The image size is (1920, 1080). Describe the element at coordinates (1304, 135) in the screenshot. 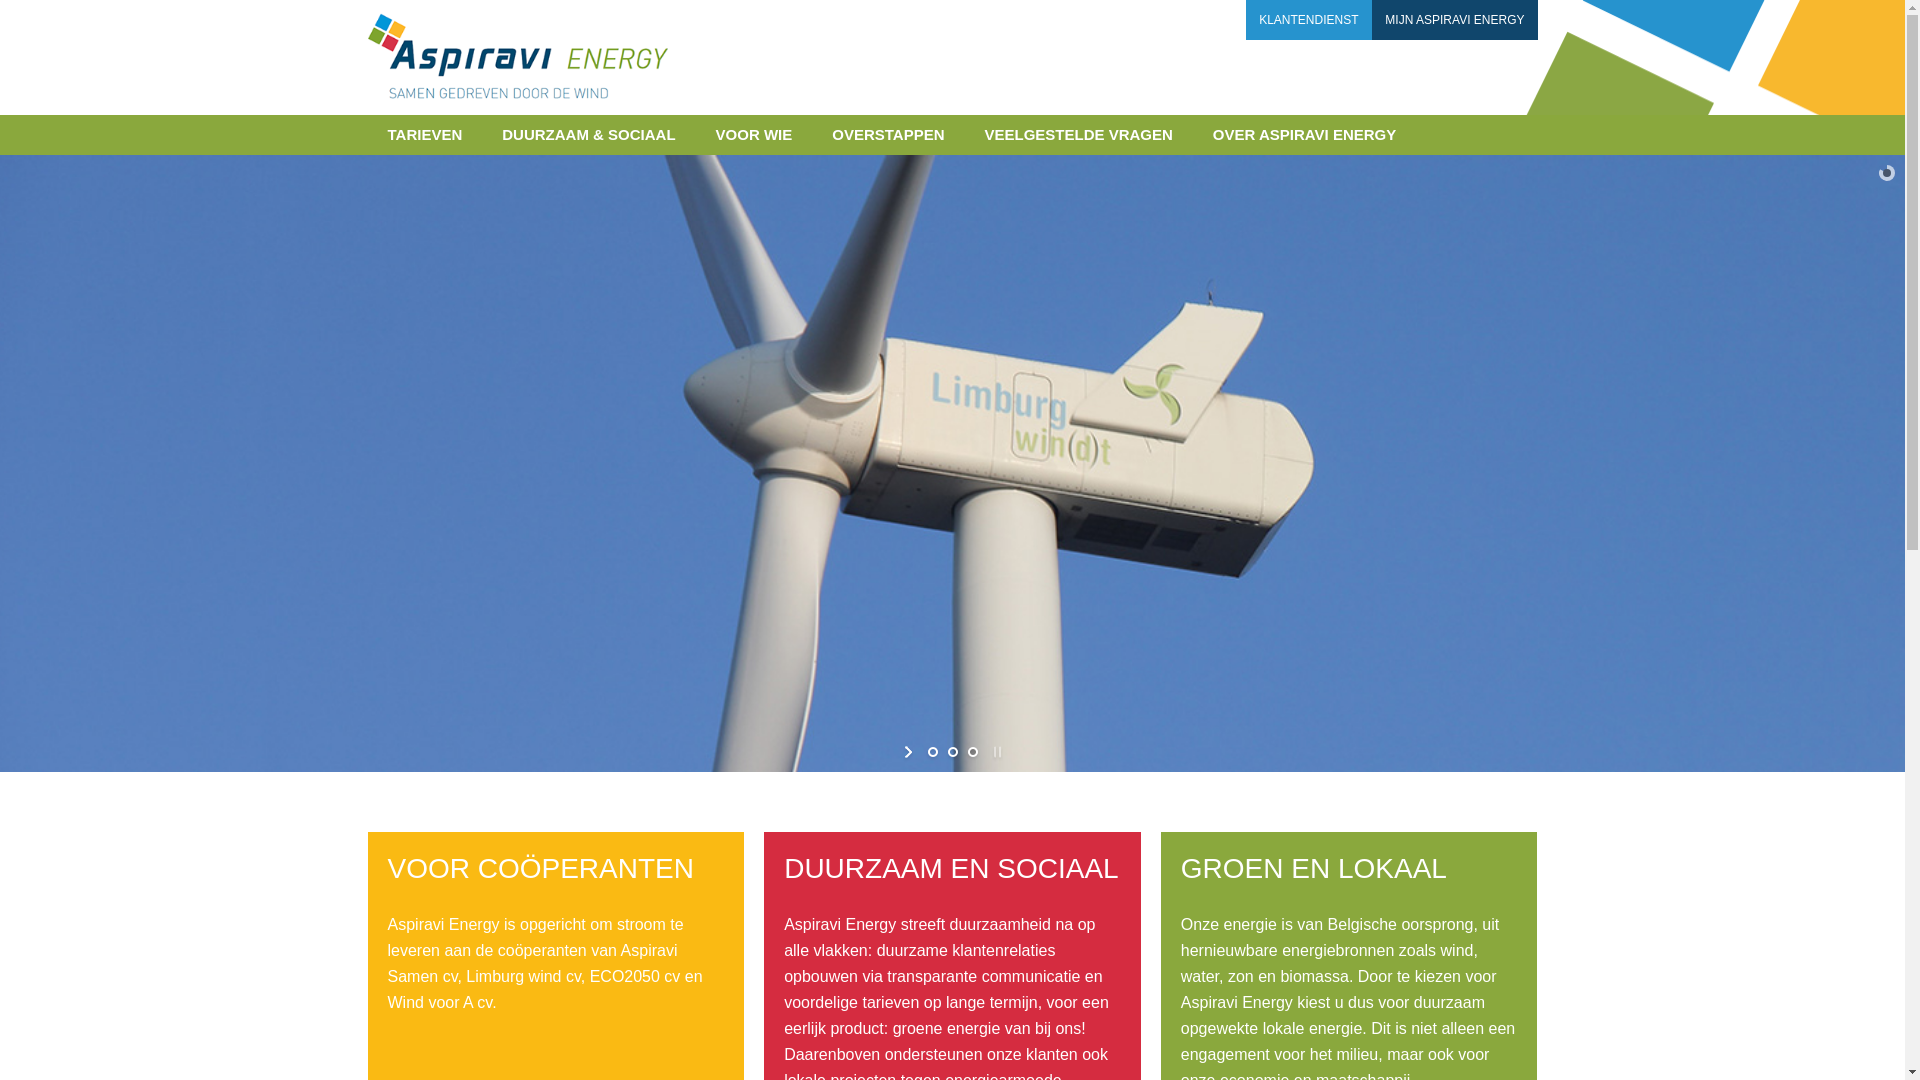

I see `OVER ASPIRAVI ENERGY` at that location.